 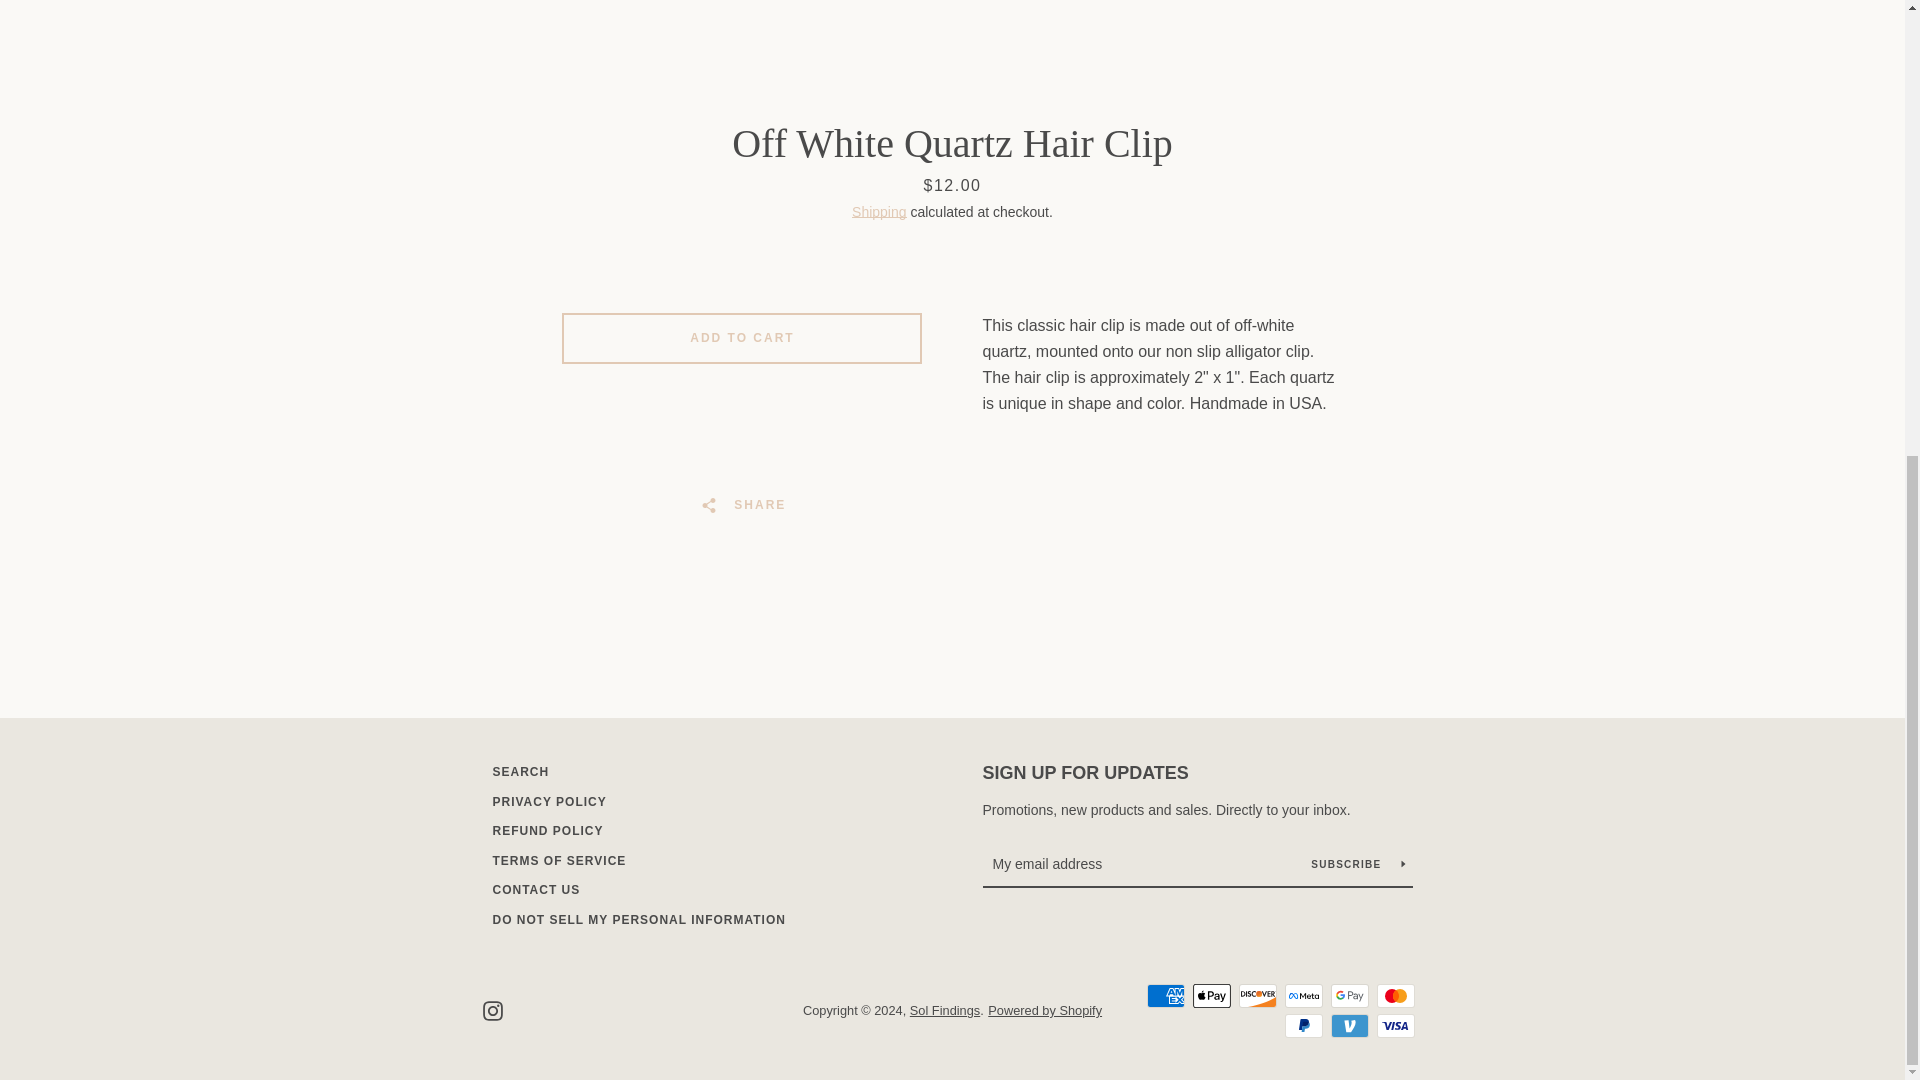 I want to click on Apple Pay, so click(x=1211, y=995).